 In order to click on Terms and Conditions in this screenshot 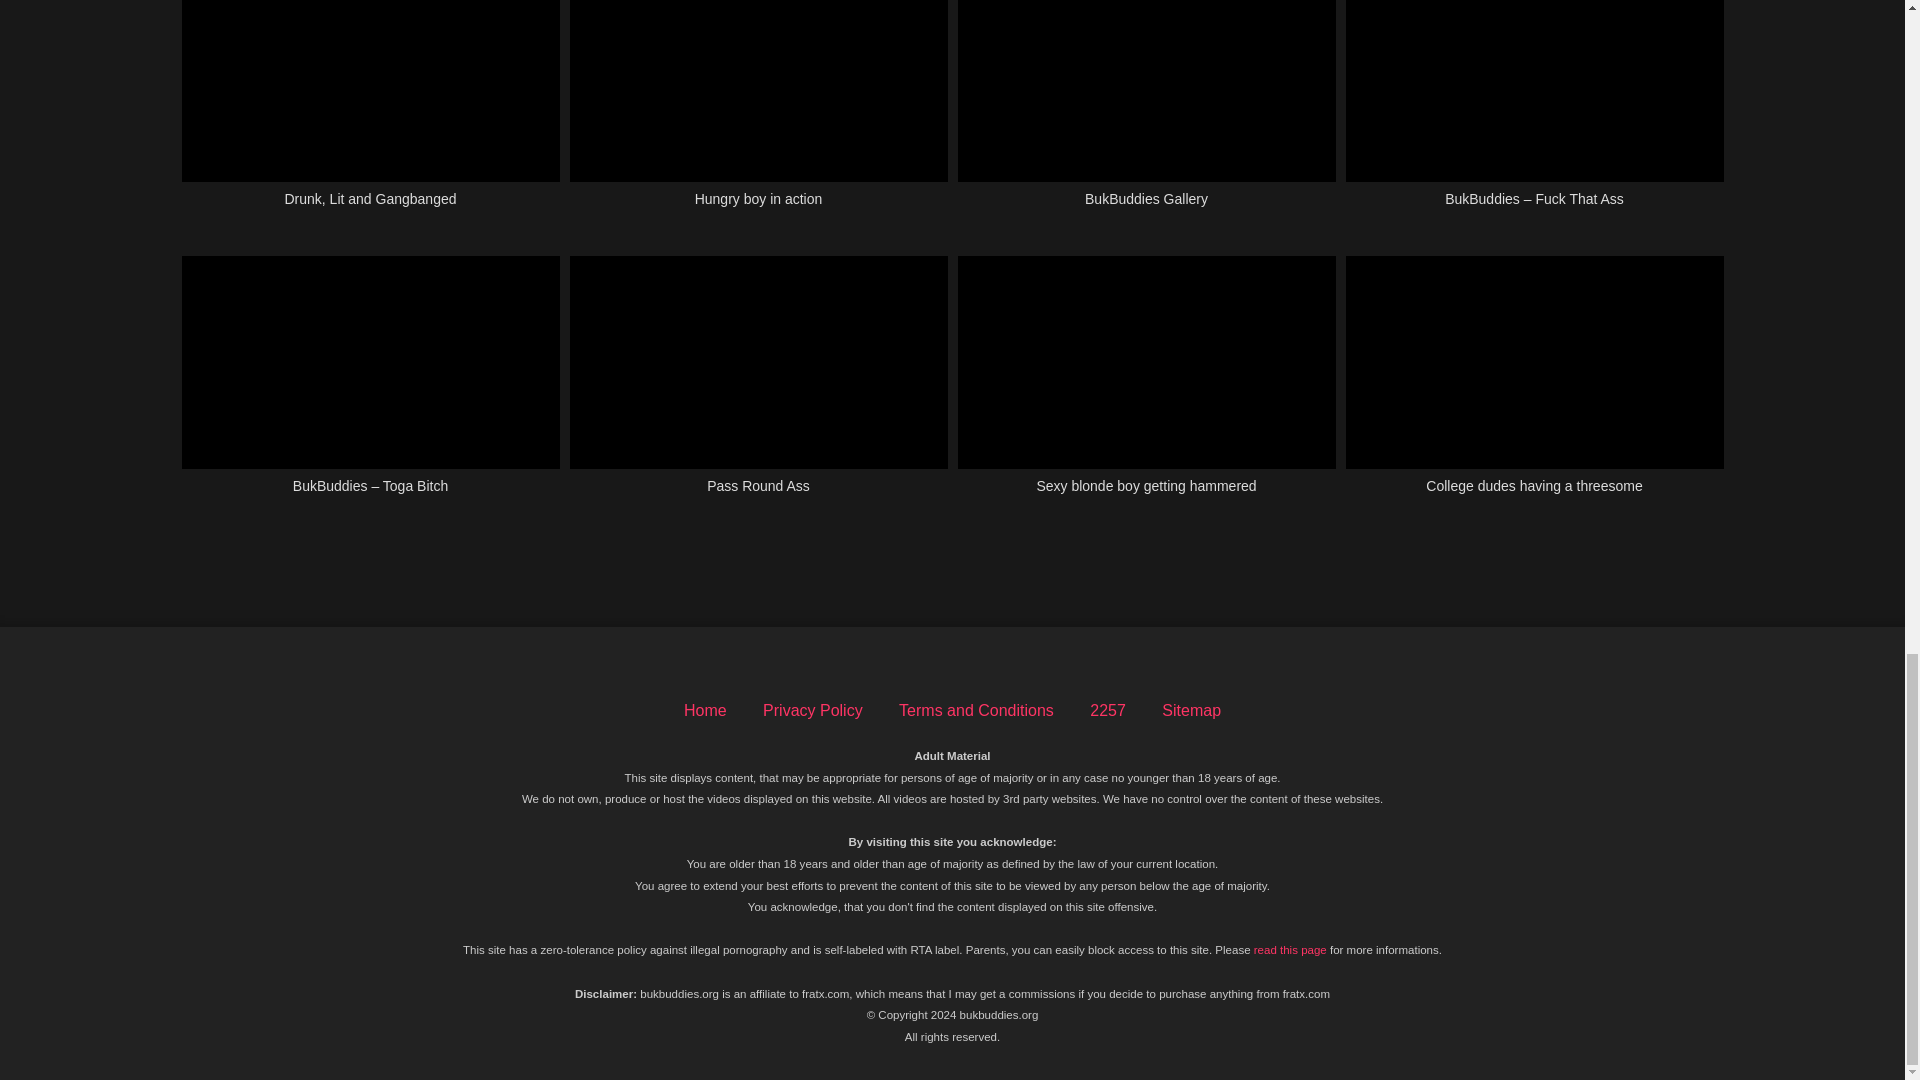, I will do `click(976, 710)`.